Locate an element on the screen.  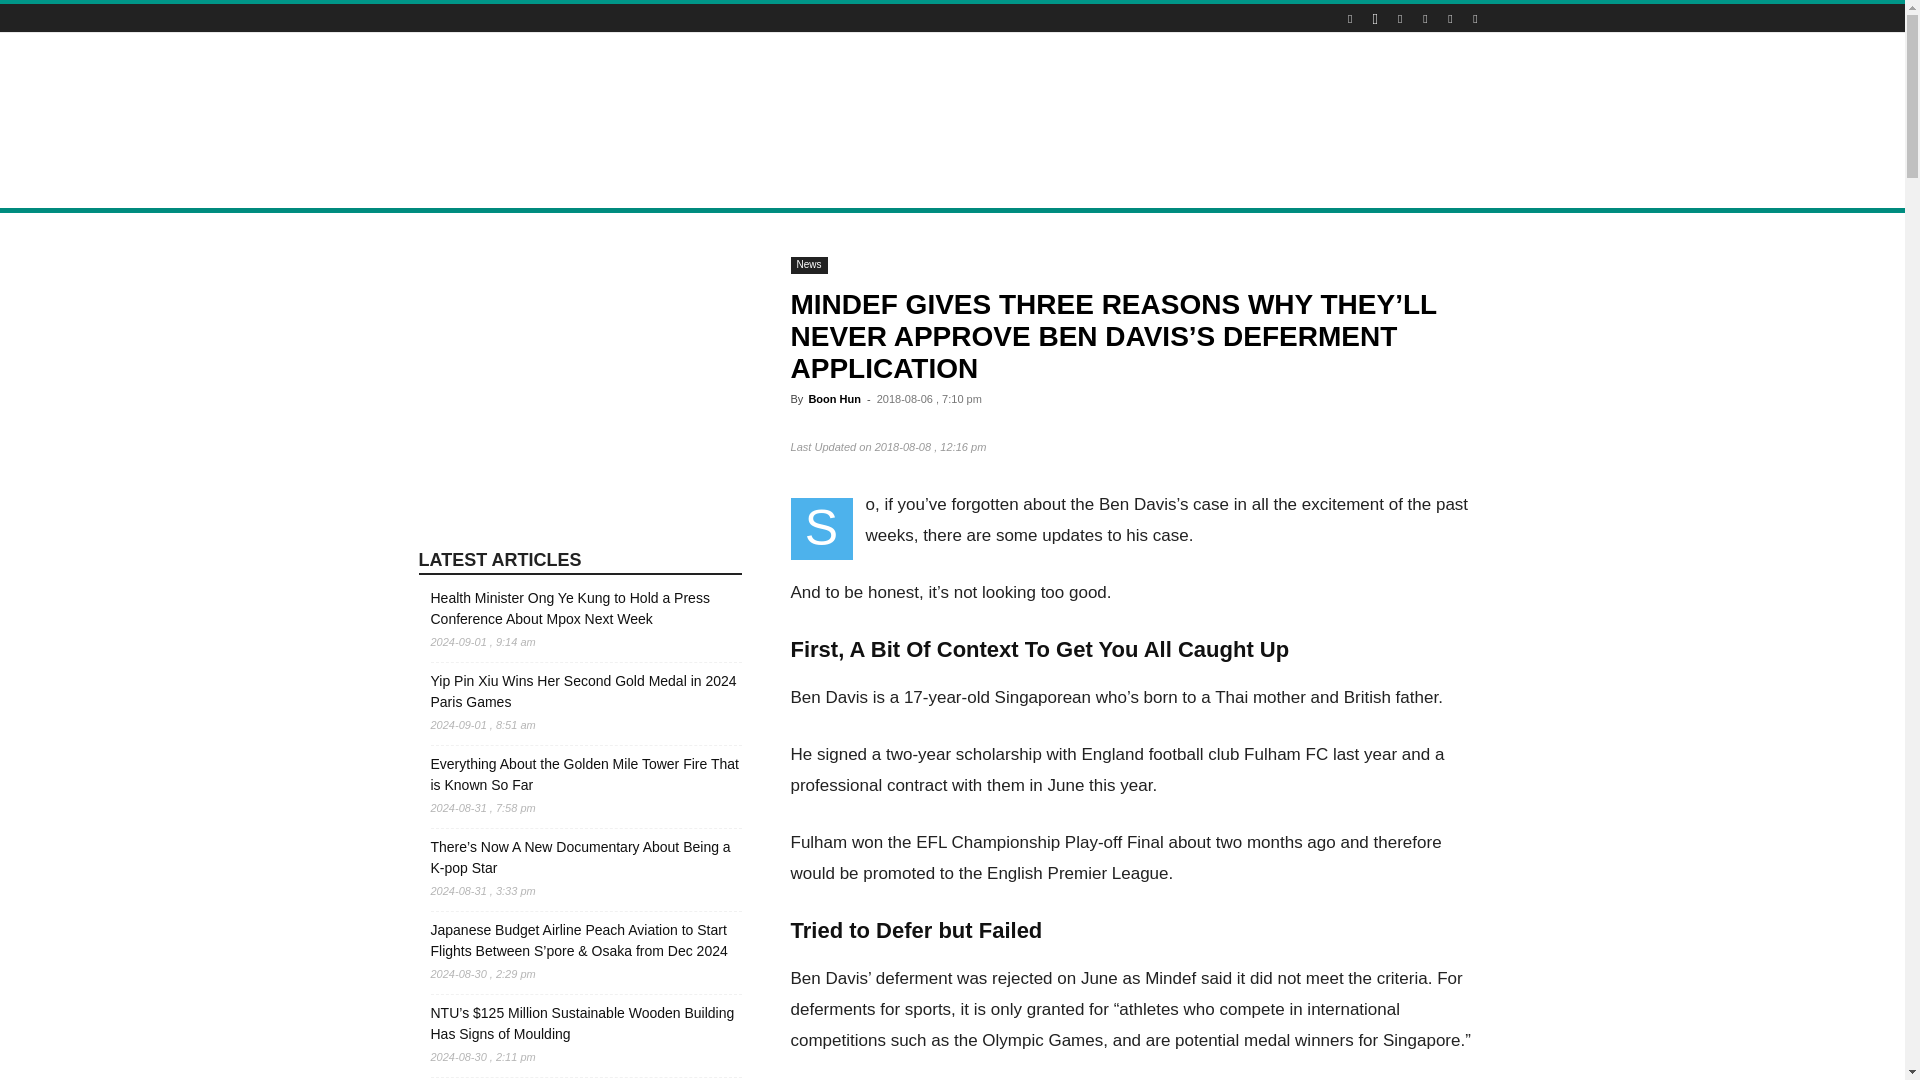
FEATURED is located at coordinates (1167, 184).